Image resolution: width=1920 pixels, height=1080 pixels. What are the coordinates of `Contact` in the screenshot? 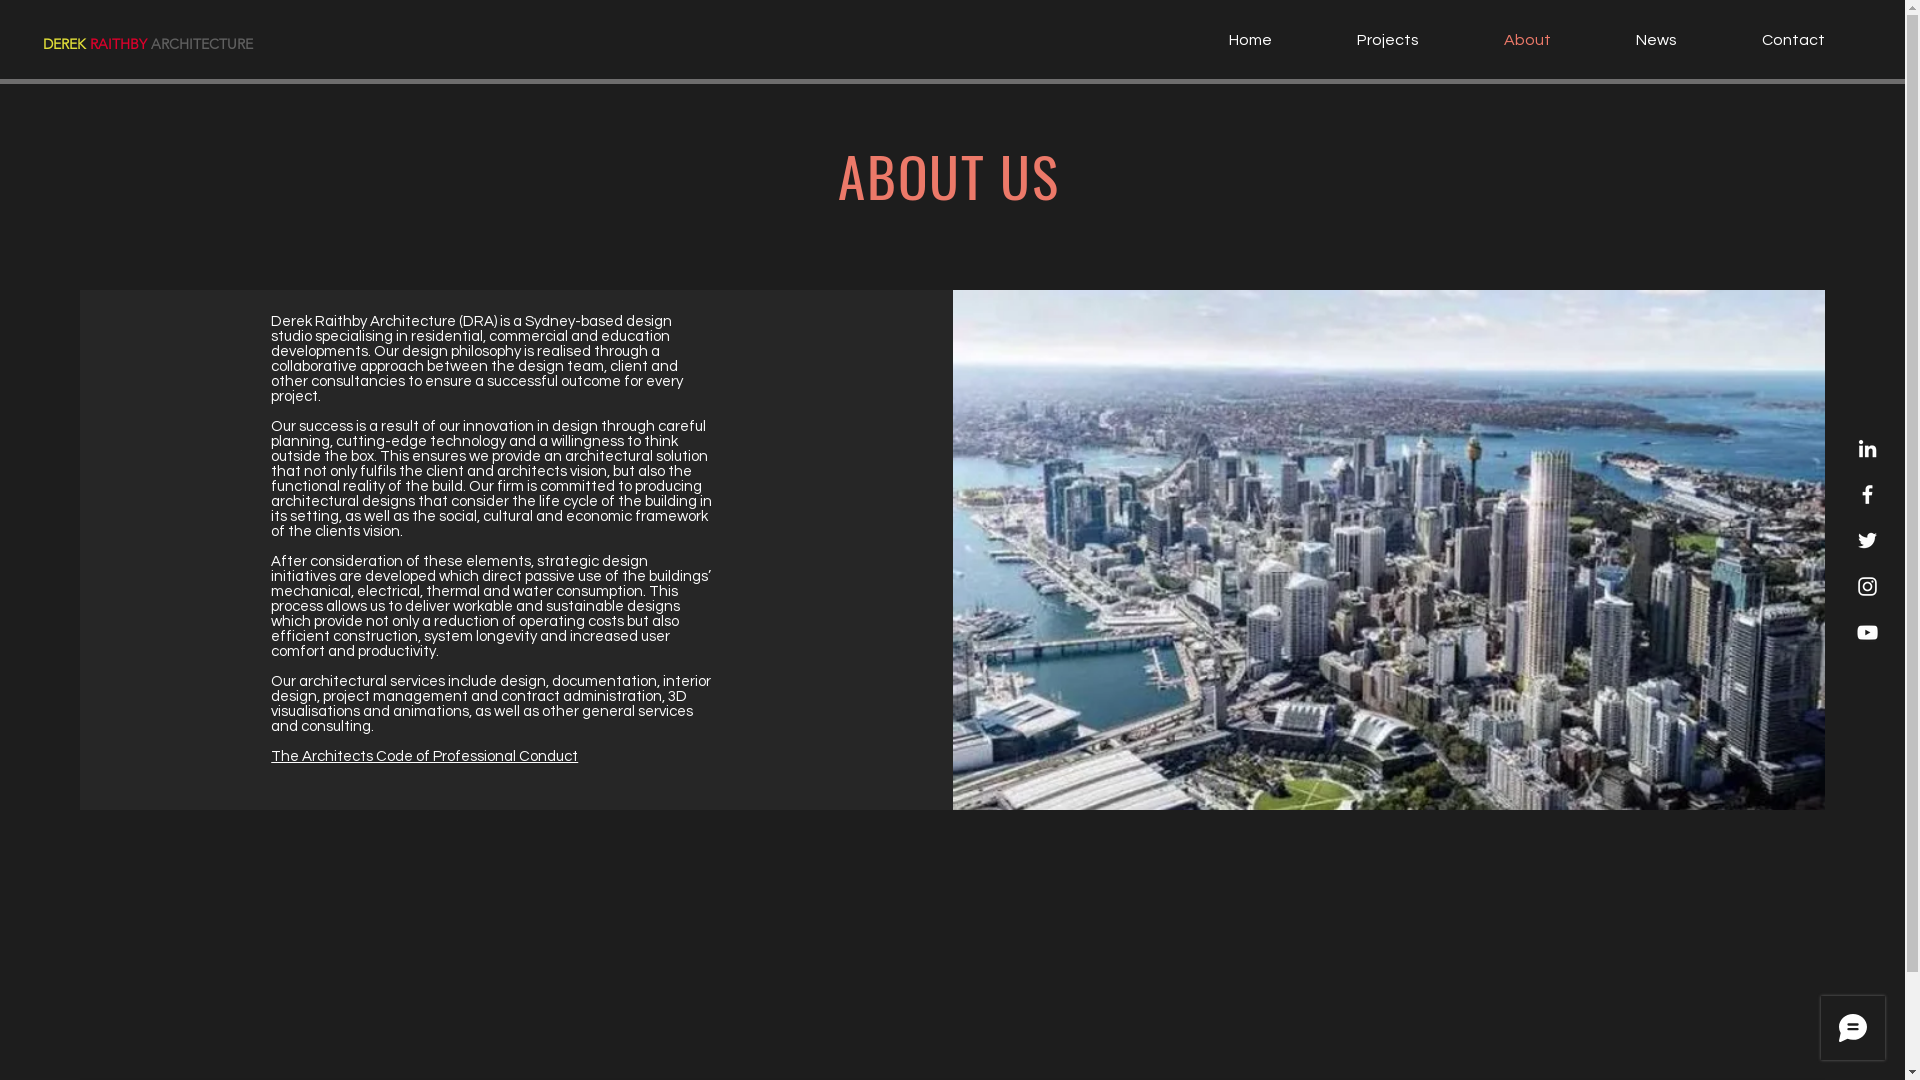 It's located at (1766, 40).